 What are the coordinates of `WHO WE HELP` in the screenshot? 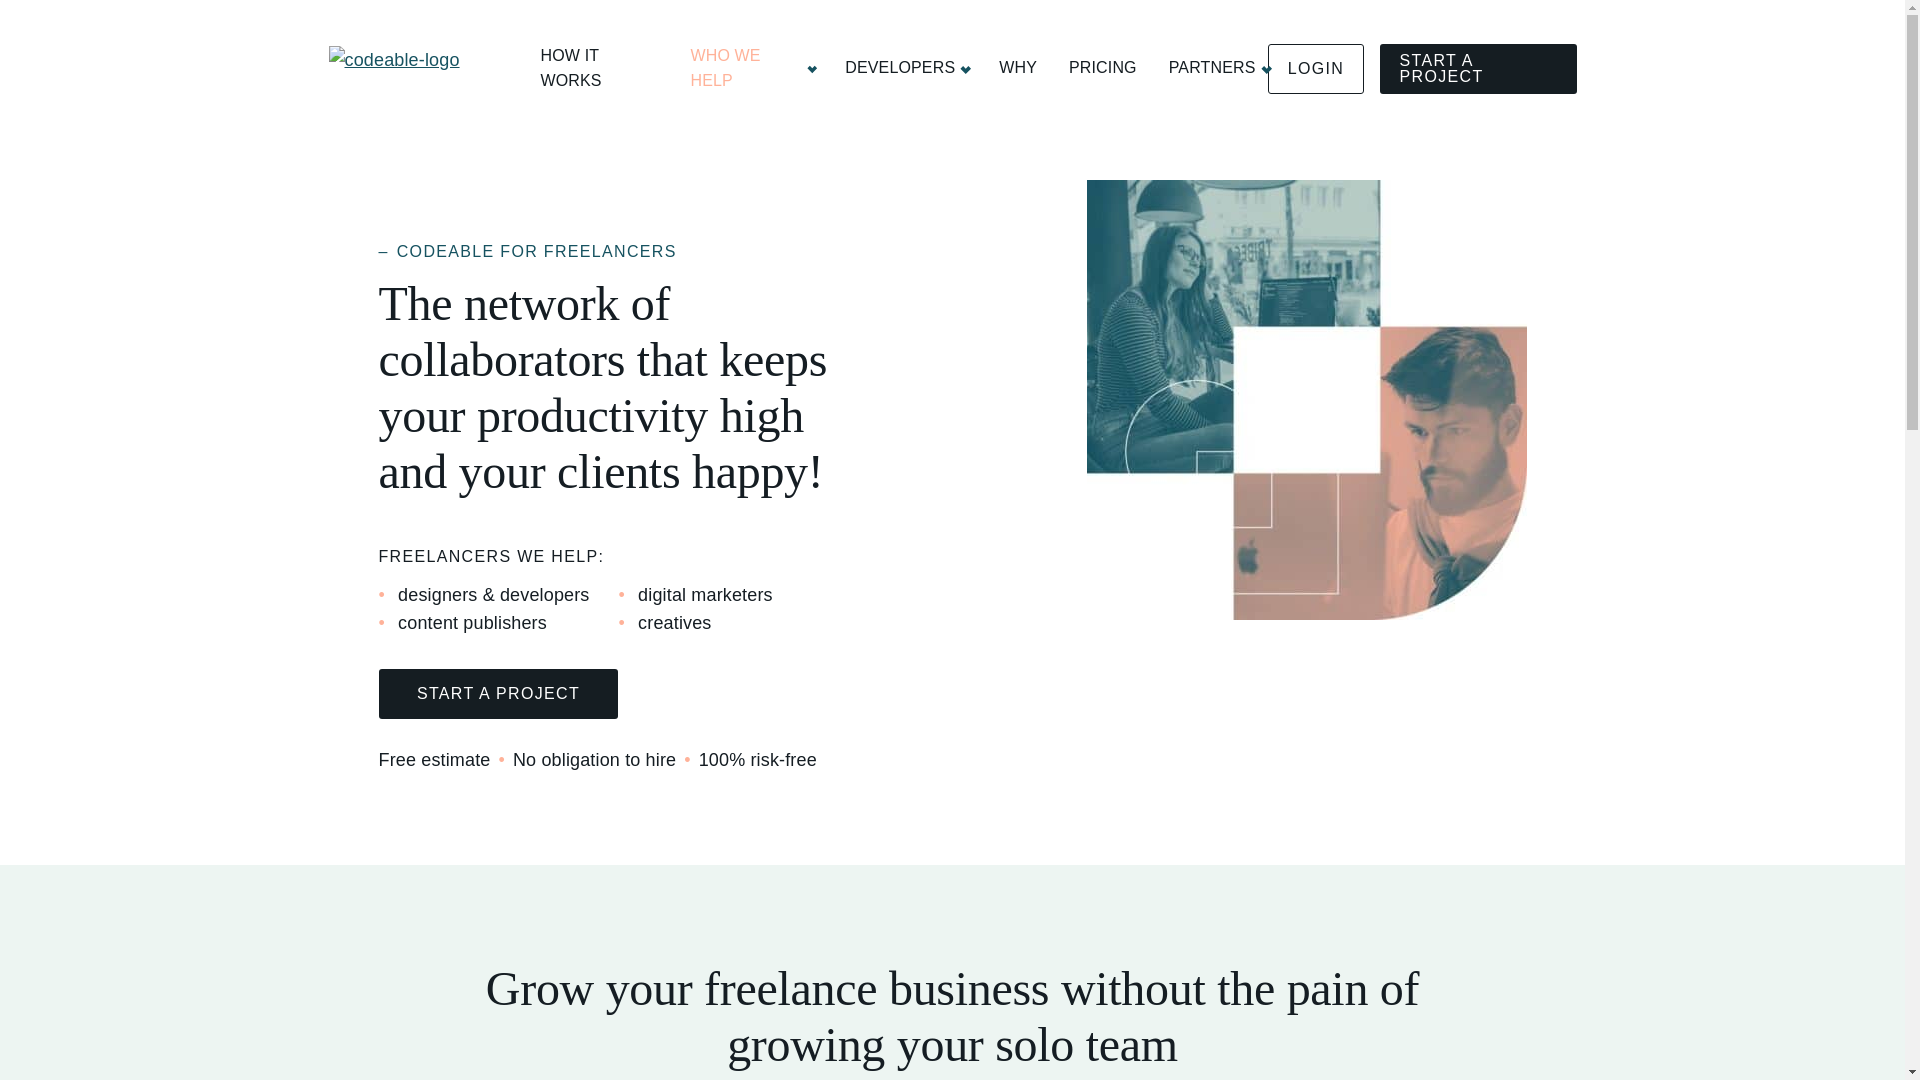 It's located at (750, 68).